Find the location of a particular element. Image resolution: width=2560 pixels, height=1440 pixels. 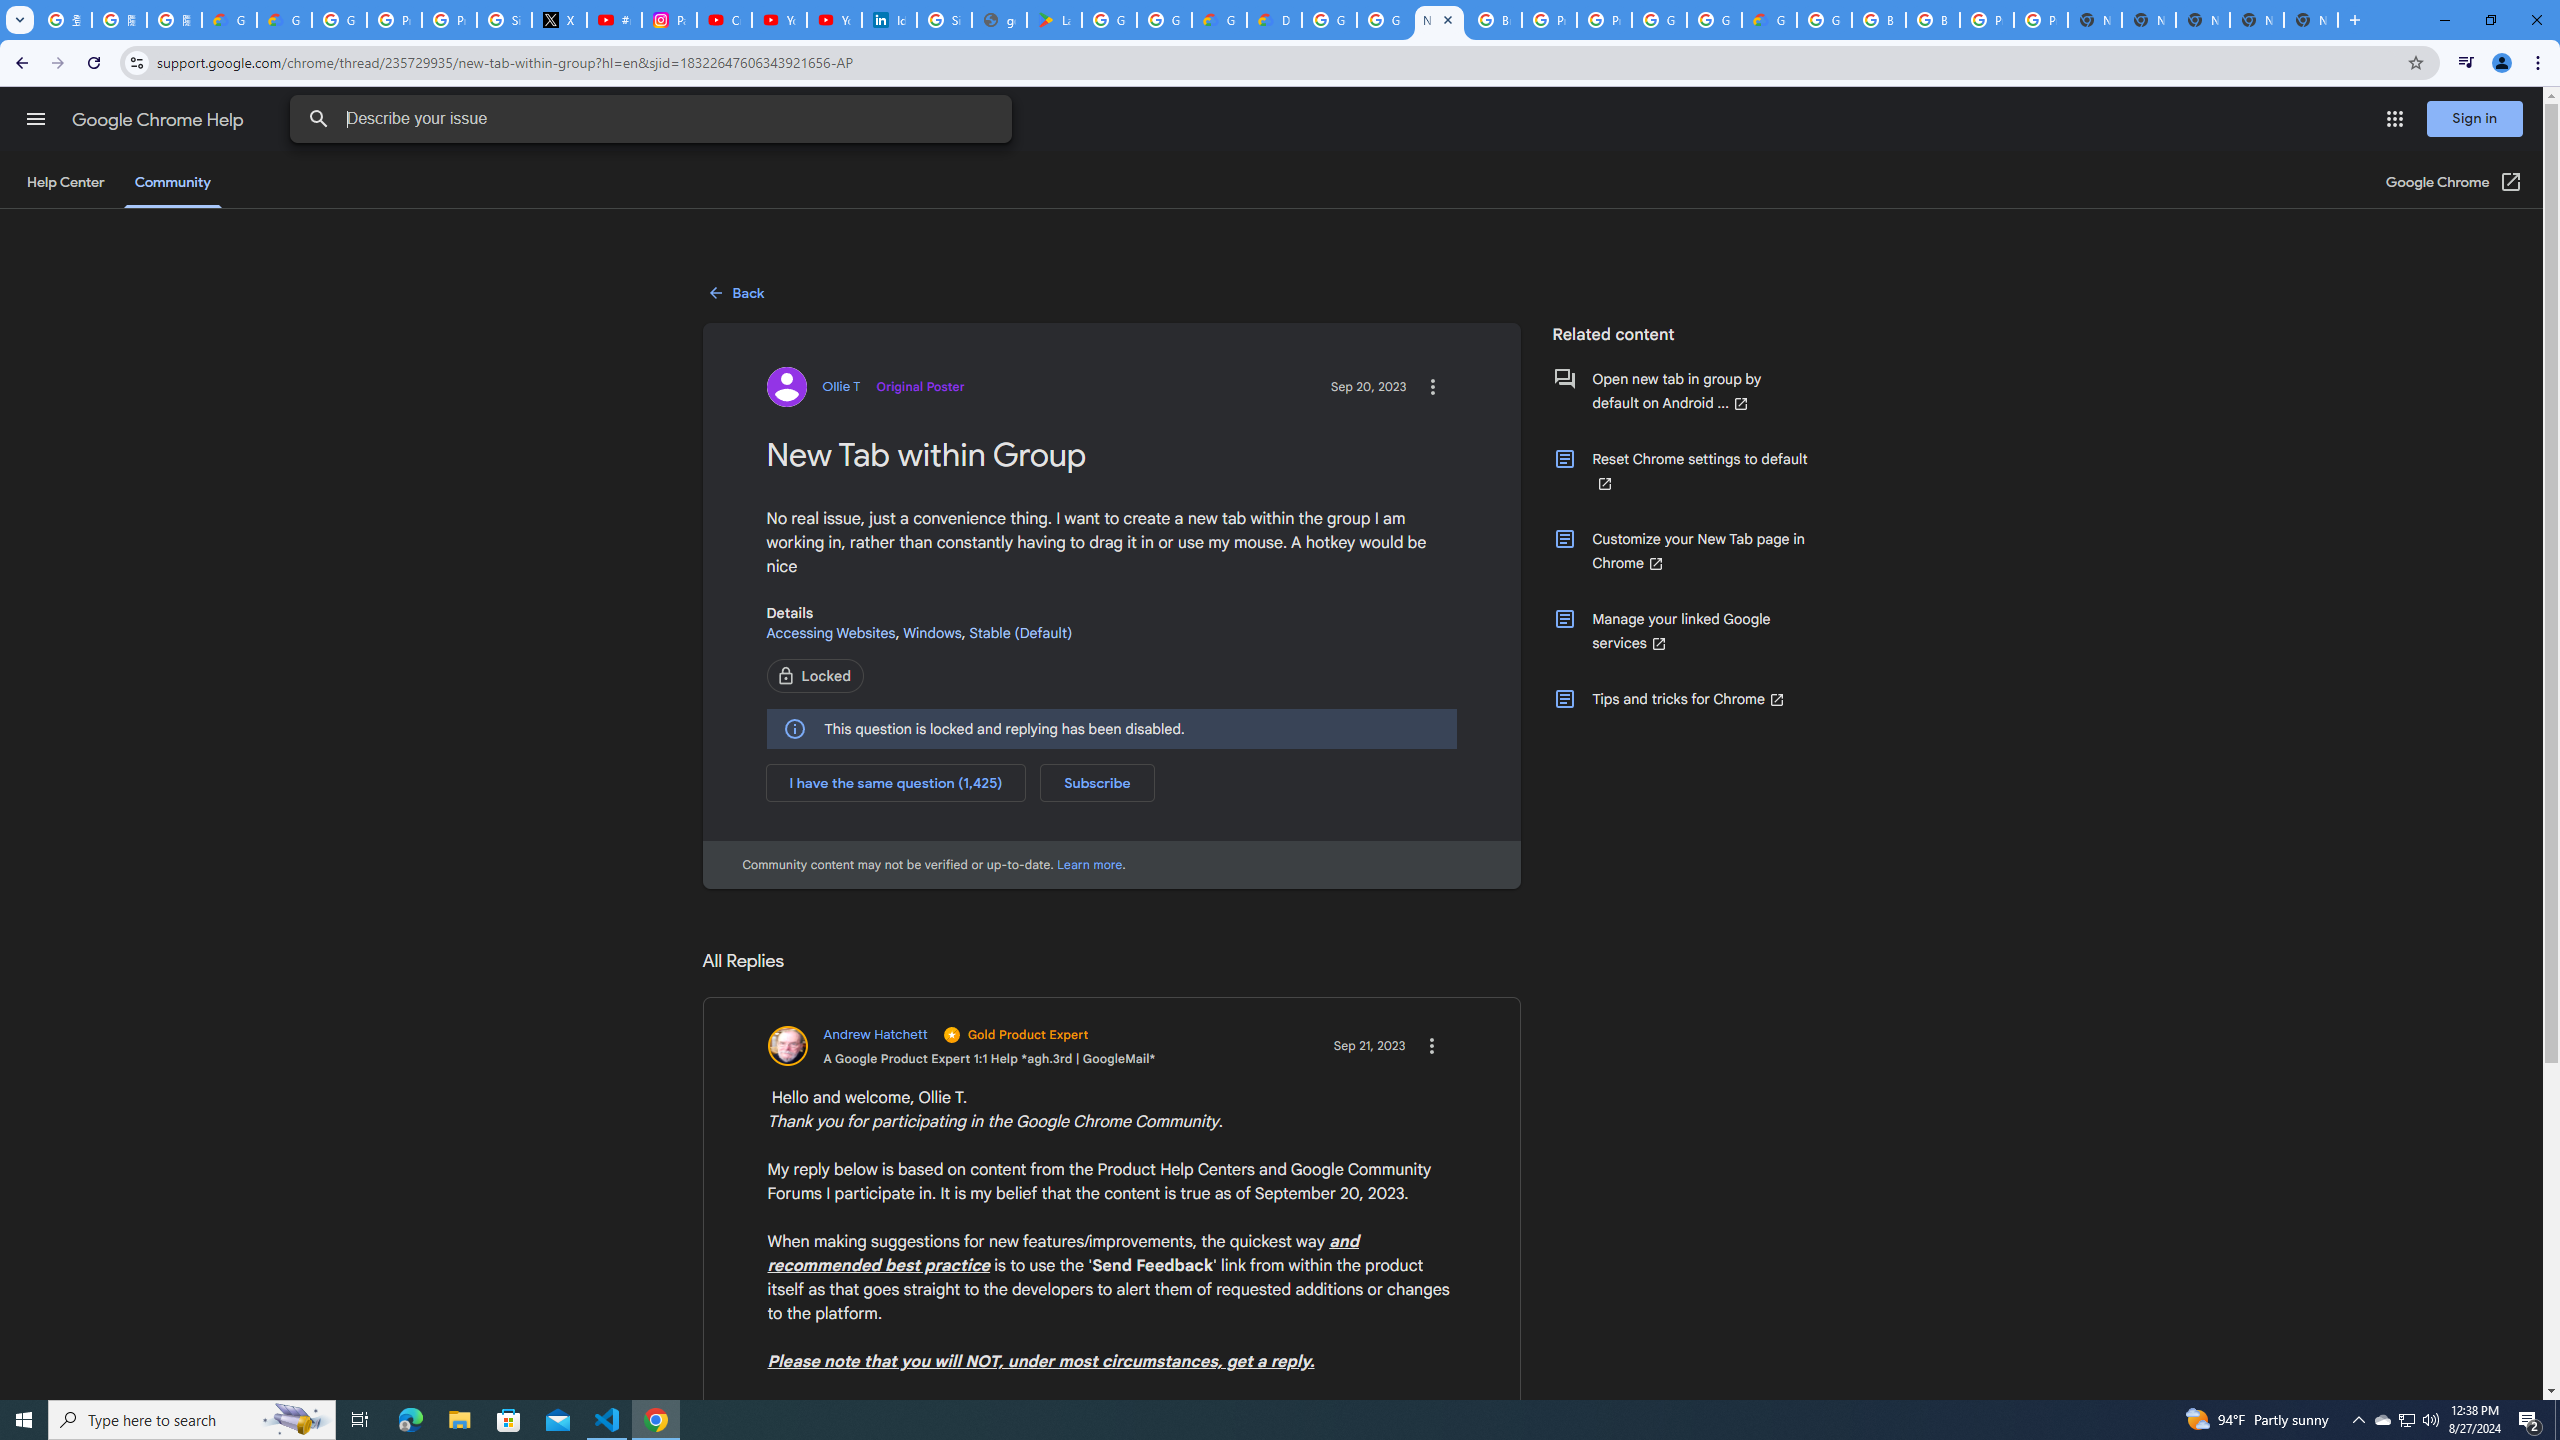

Reset Chrome settings to default (Opens in a new window) is located at coordinates (1680, 470).